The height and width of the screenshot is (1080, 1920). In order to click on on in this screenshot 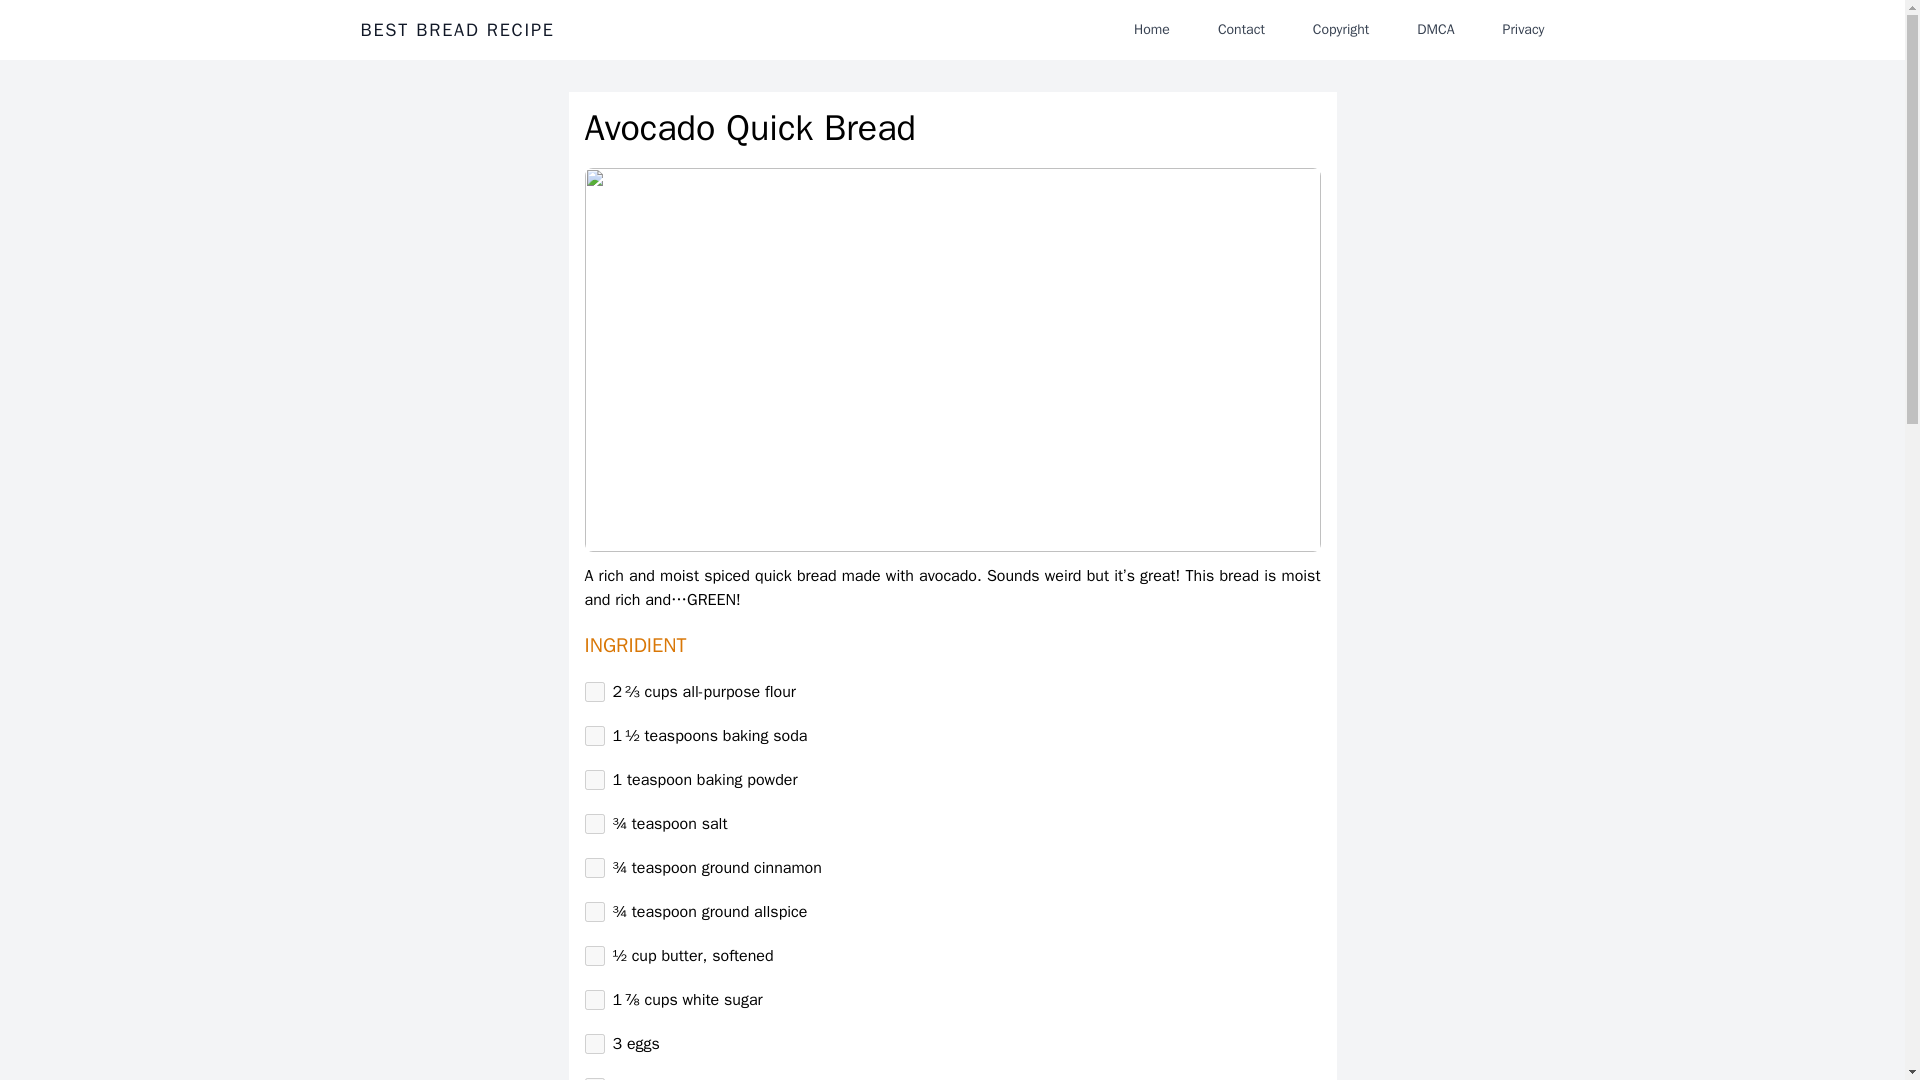, I will do `click(594, 912)`.